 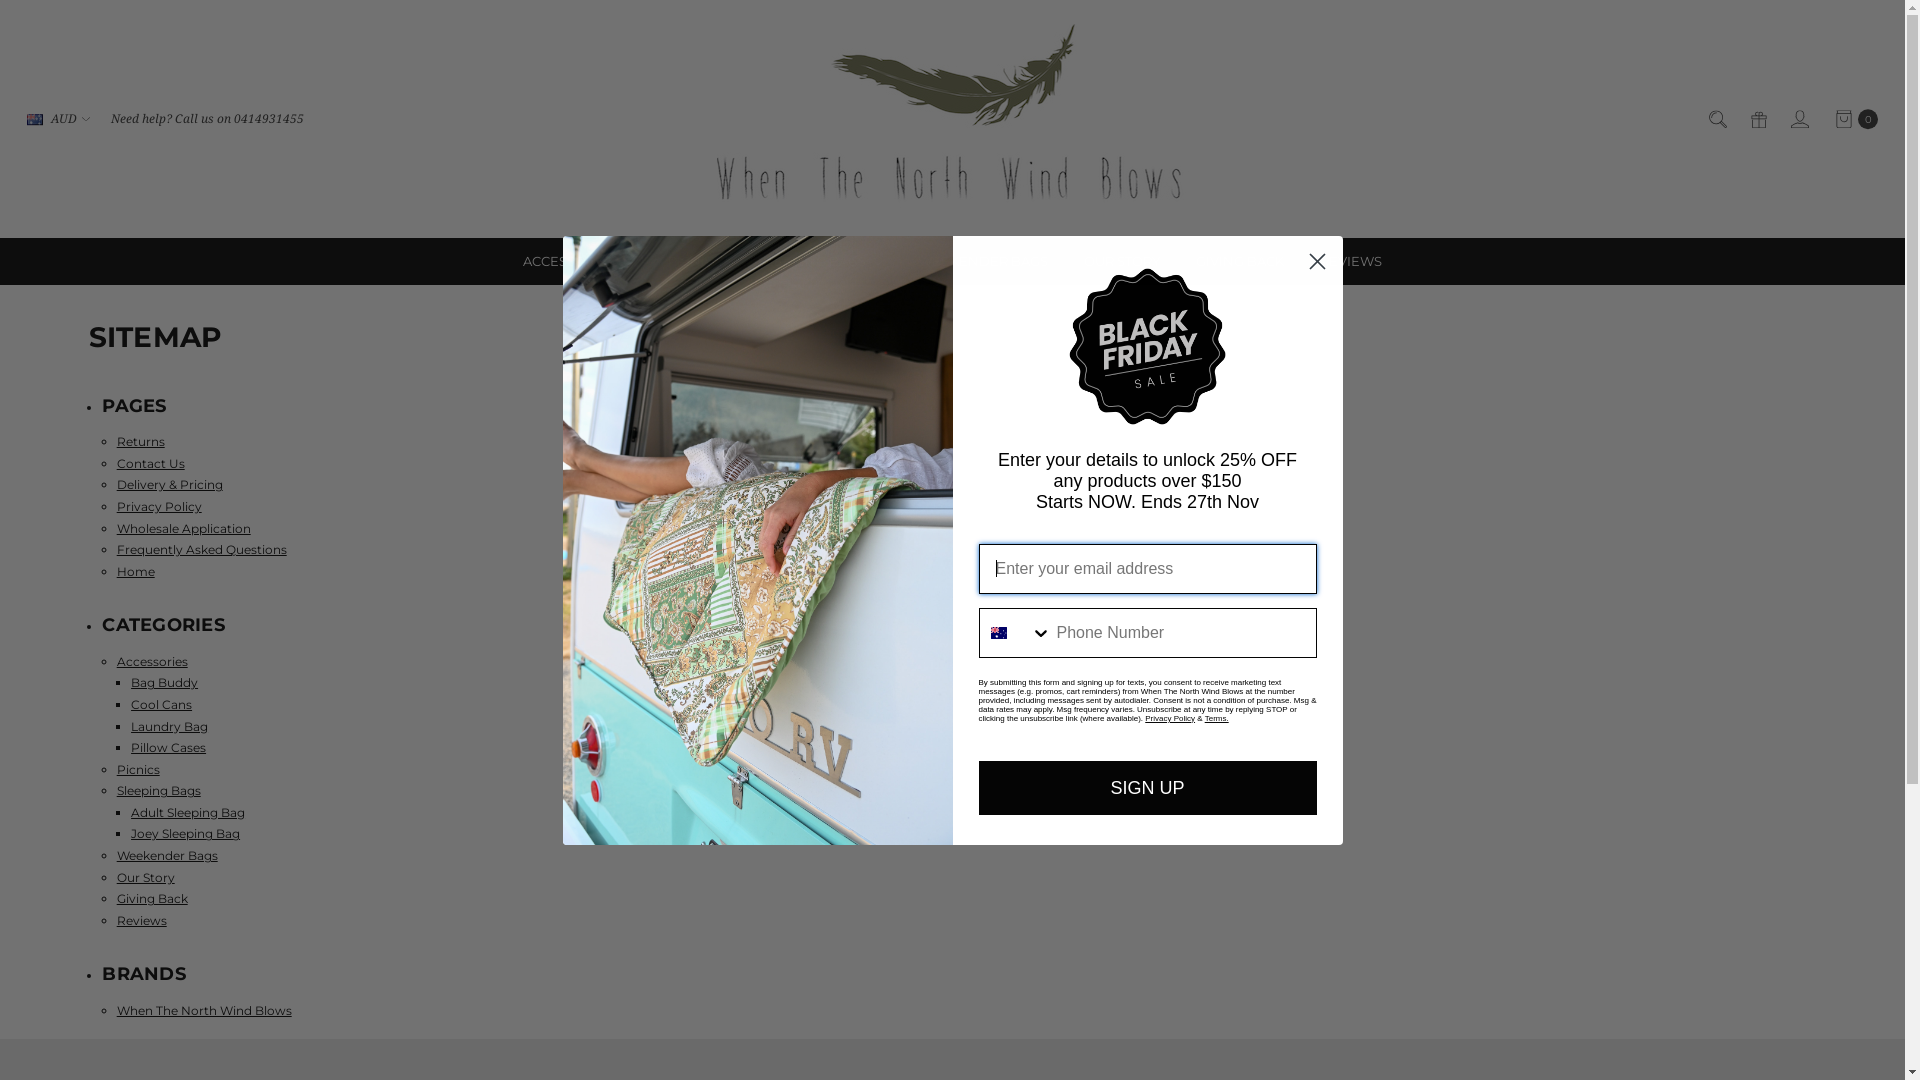 What do you see at coordinates (202, 550) in the screenshot?
I see `Frequently Asked Questions` at bounding box center [202, 550].